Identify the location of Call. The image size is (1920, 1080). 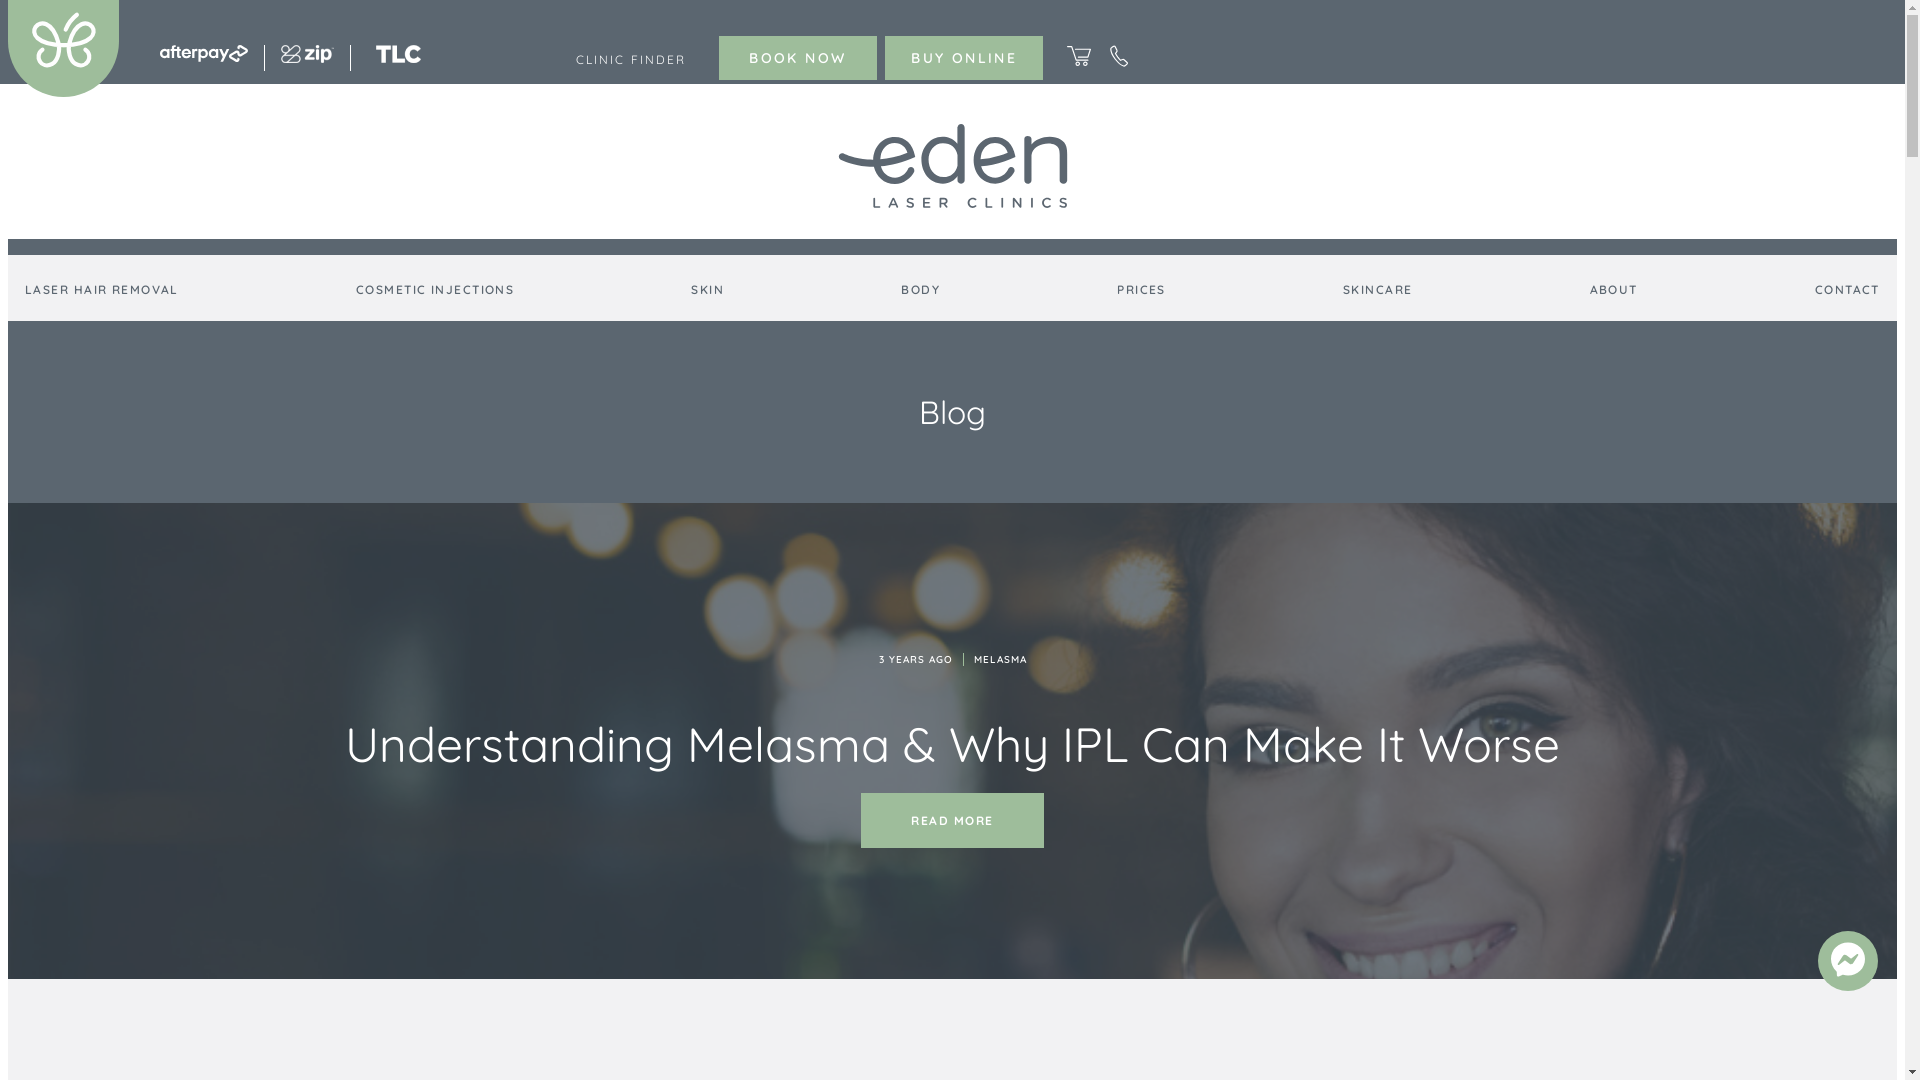
(1120, 62).